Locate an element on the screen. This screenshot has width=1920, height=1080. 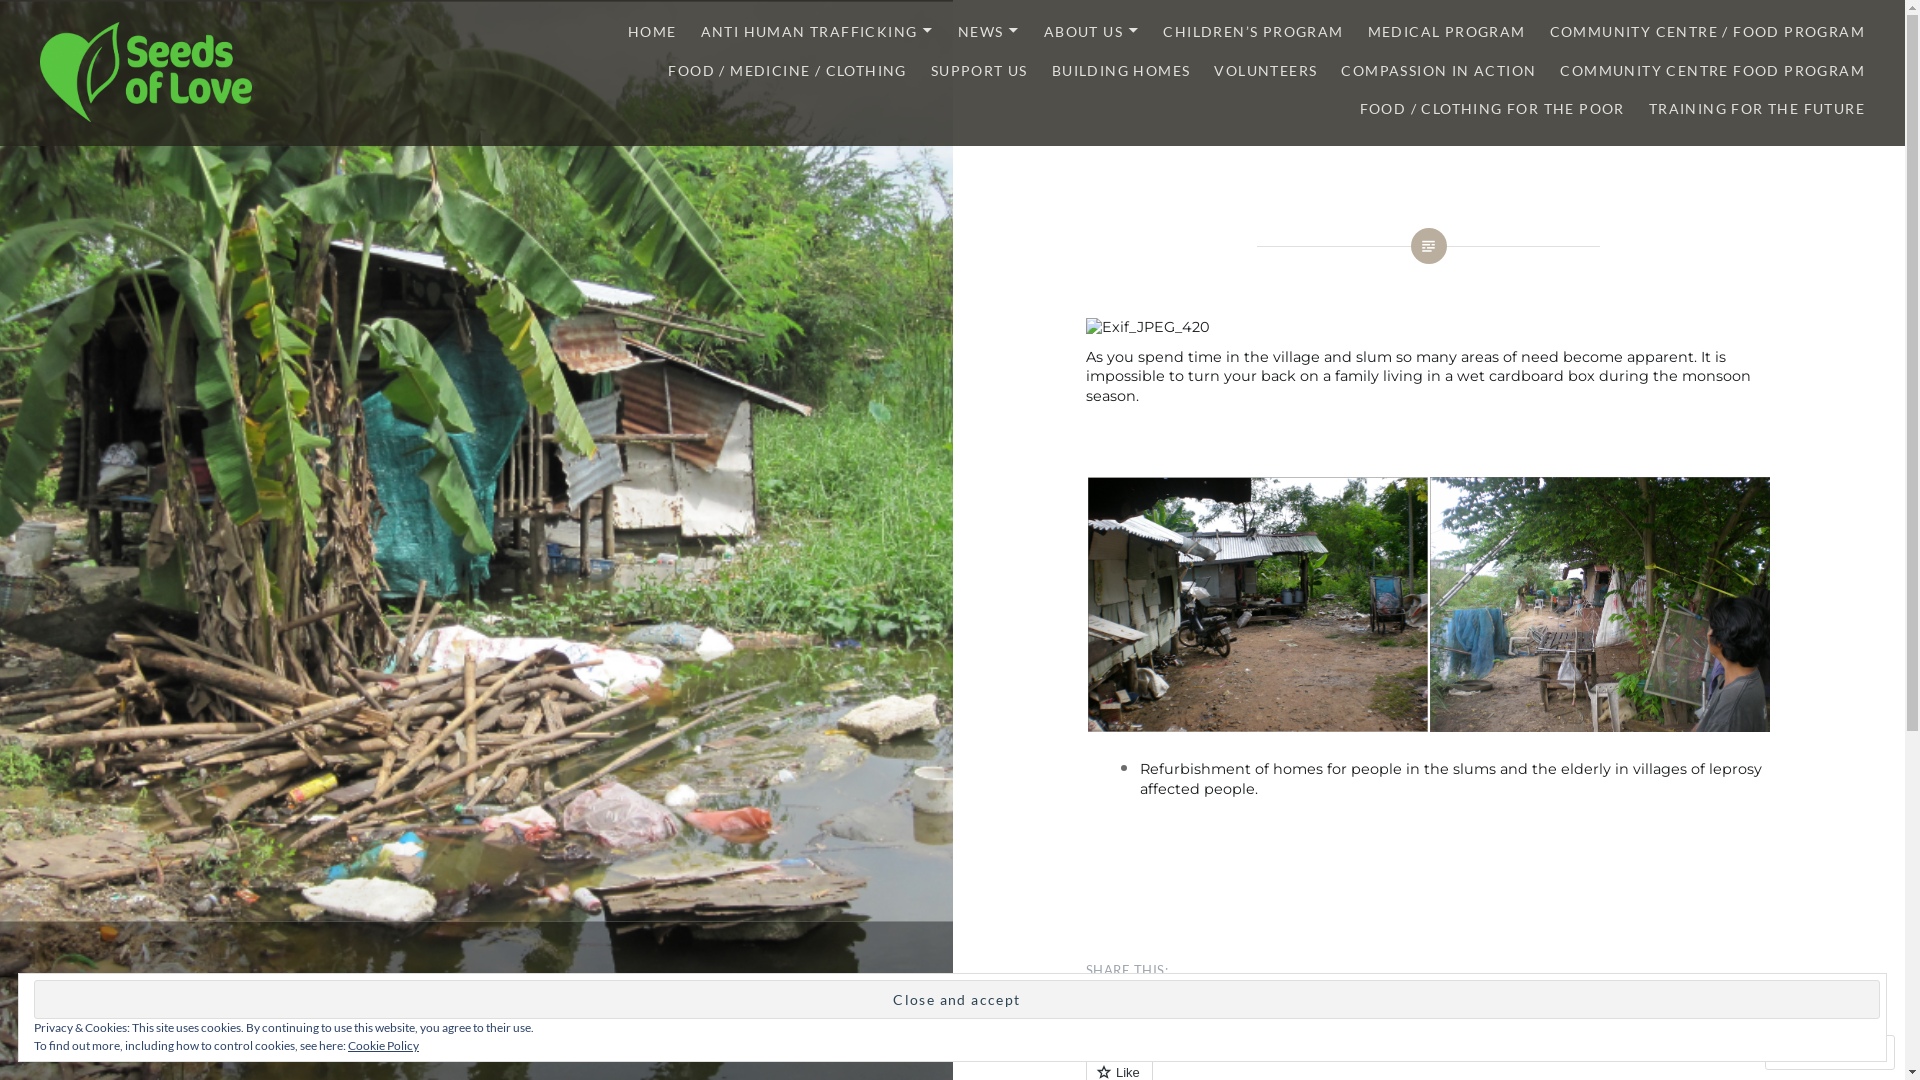
Seeds of Love is located at coordinates (81, 130).